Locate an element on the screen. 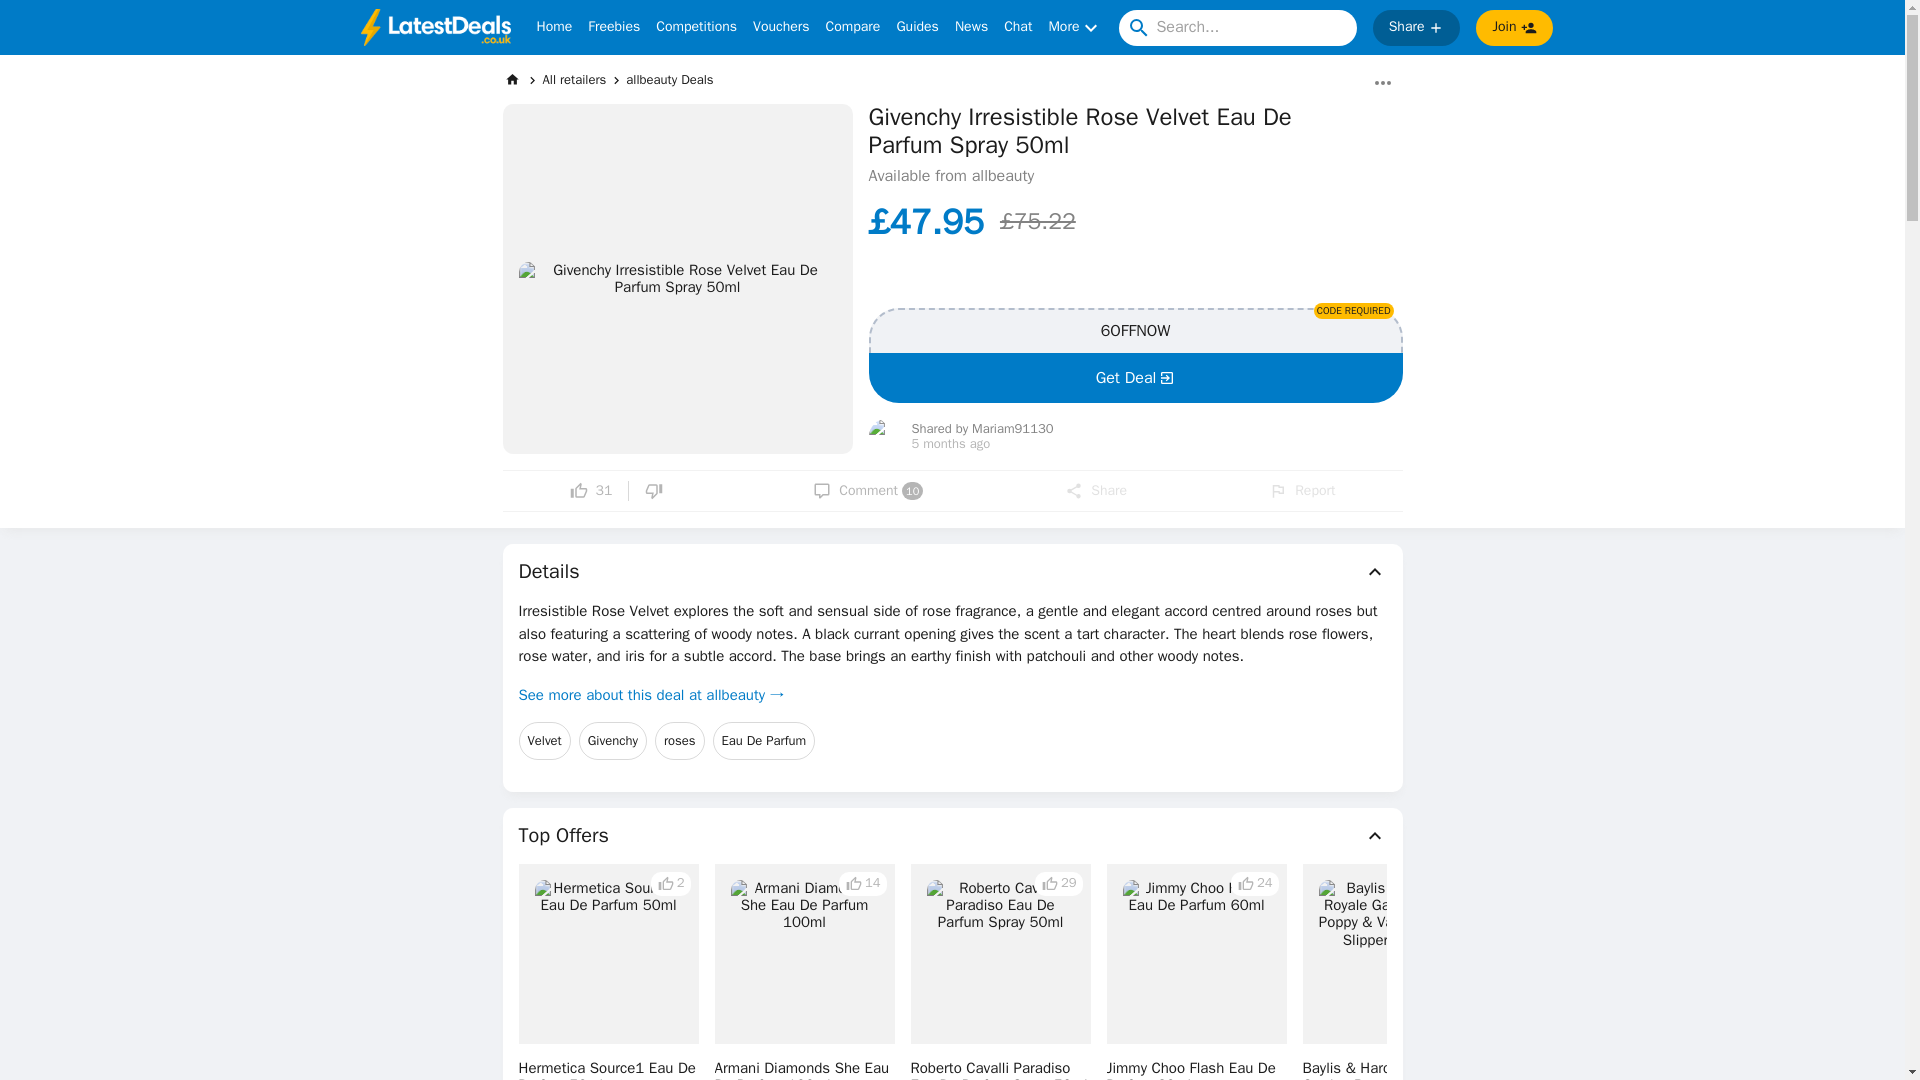  Share is located at coordinates (1096, 490).